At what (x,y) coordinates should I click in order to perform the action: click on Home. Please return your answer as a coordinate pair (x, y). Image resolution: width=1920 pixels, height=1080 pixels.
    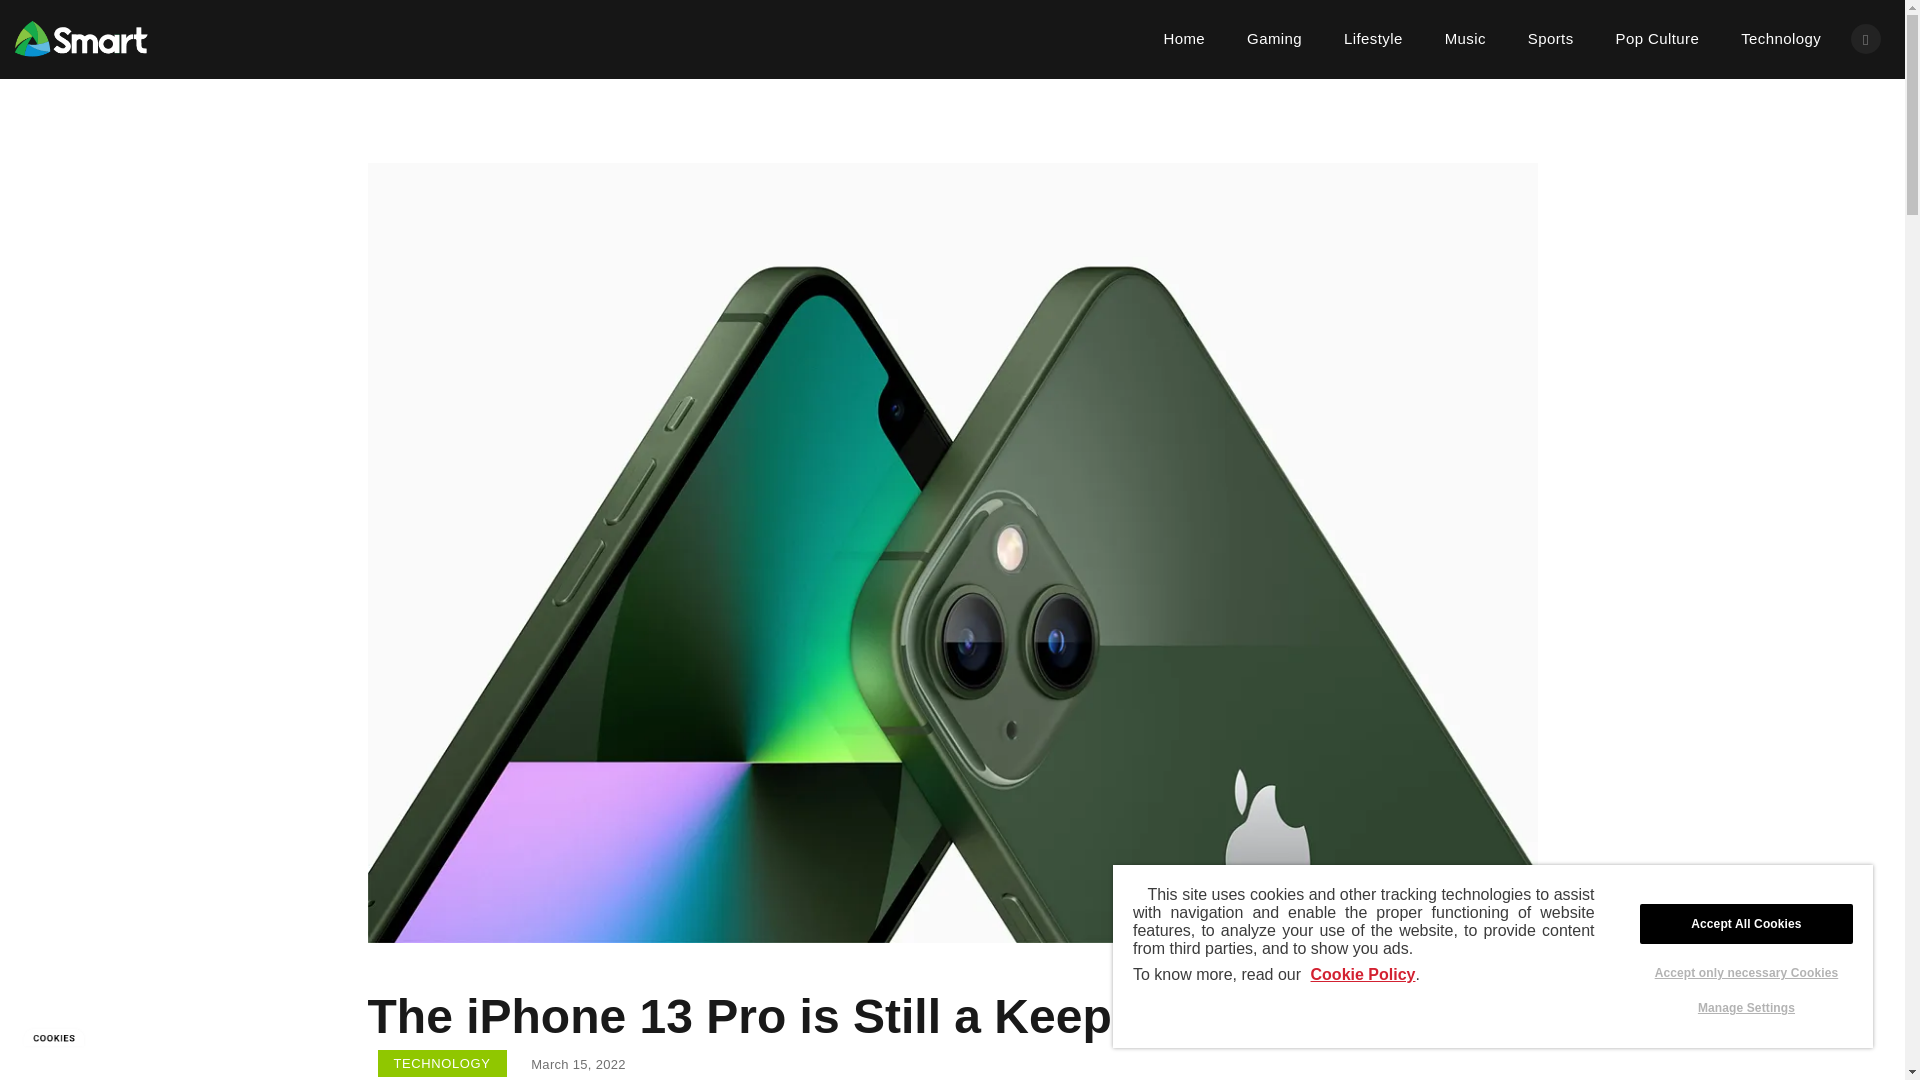
    Looking at the image, I should click on (1184, 38).